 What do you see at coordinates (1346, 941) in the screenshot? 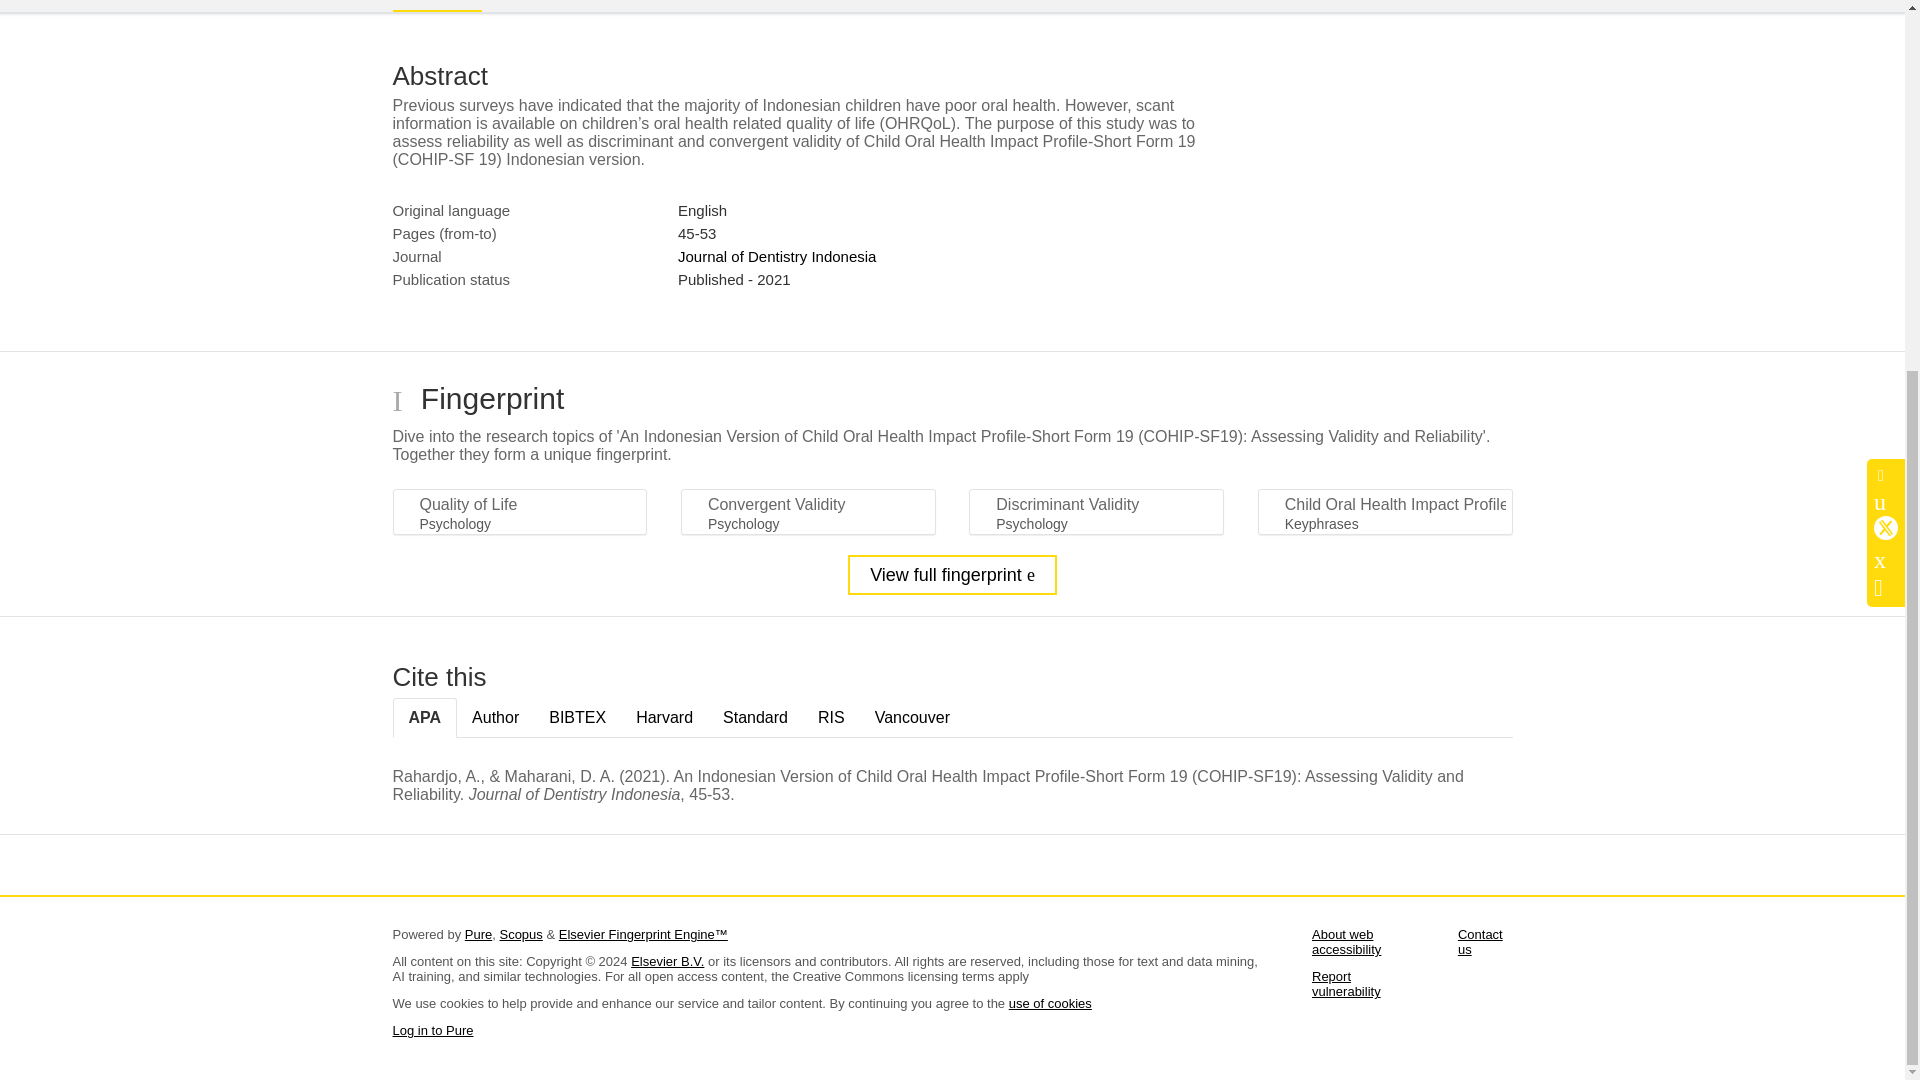
I see `About web accessibility` at bounding box center [1346, 941].